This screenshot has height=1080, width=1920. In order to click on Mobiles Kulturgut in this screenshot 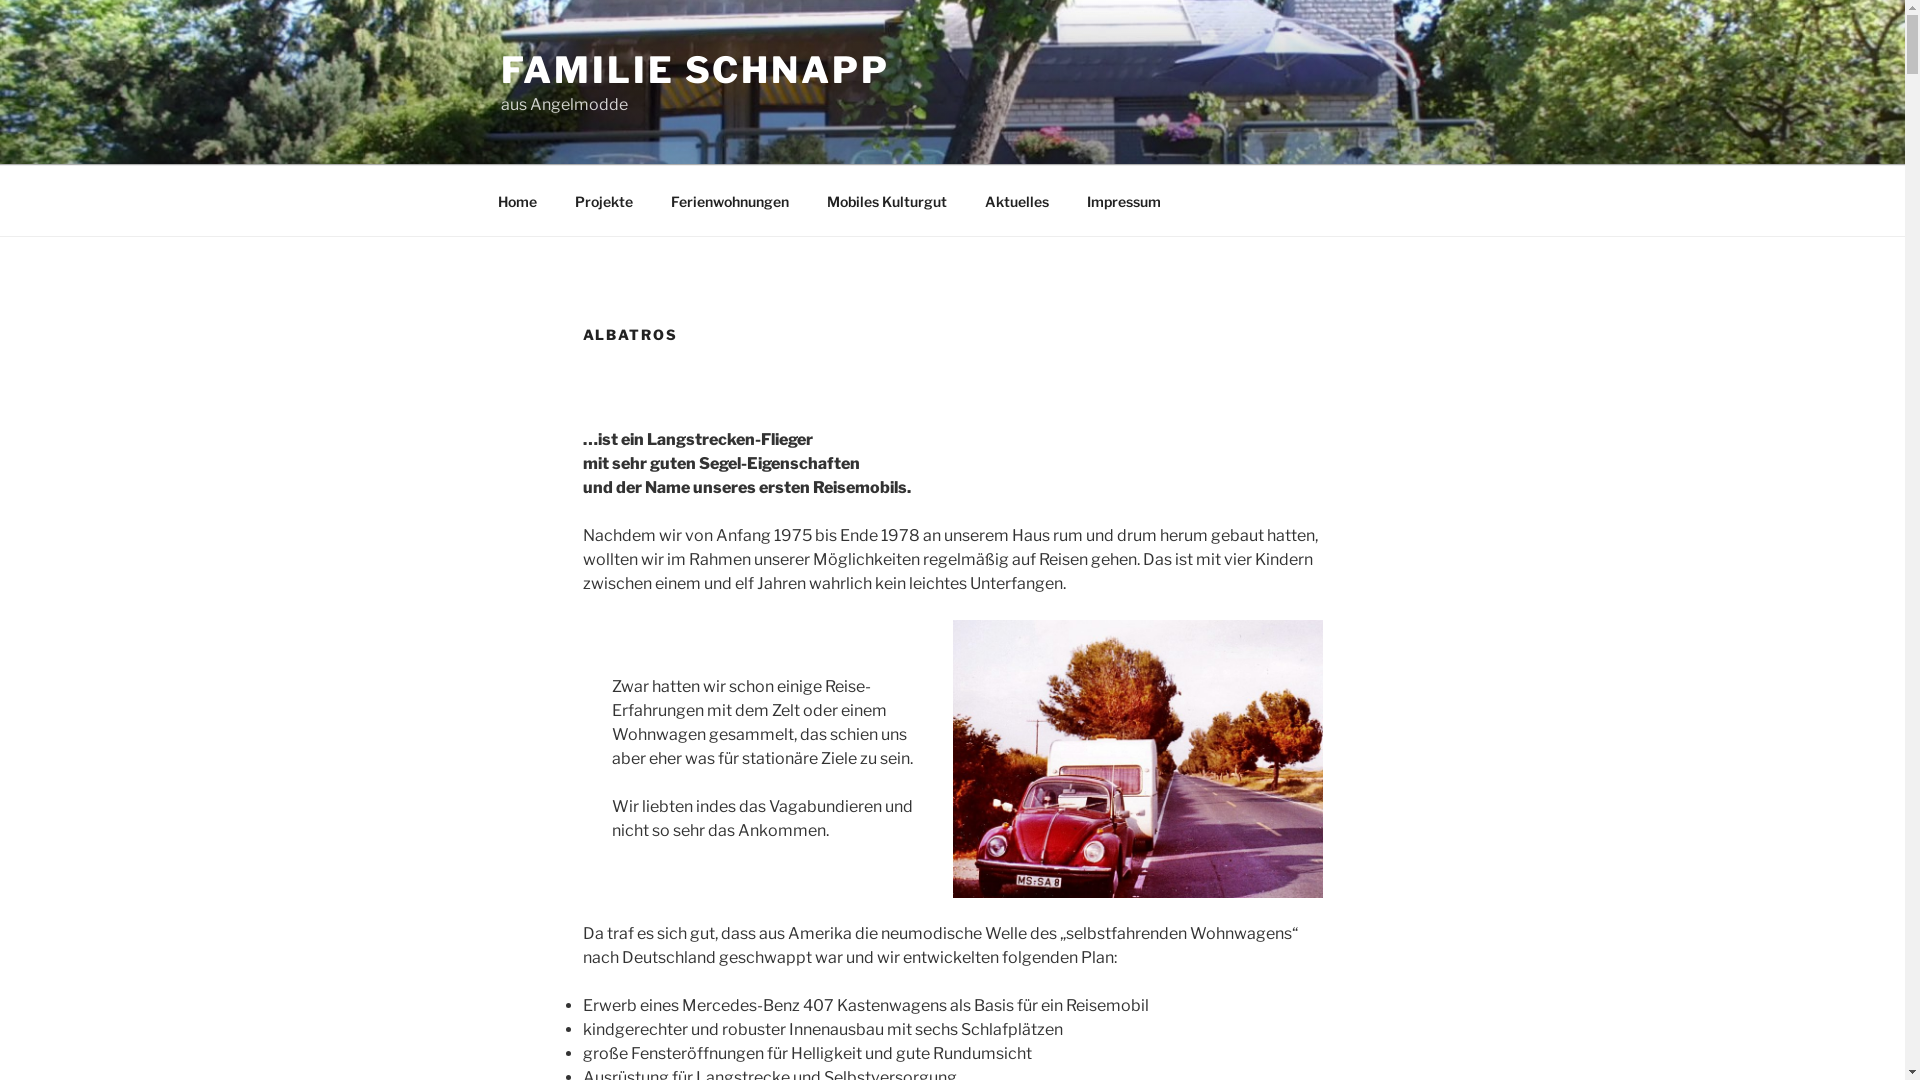, I will do `click(887, 200)`.